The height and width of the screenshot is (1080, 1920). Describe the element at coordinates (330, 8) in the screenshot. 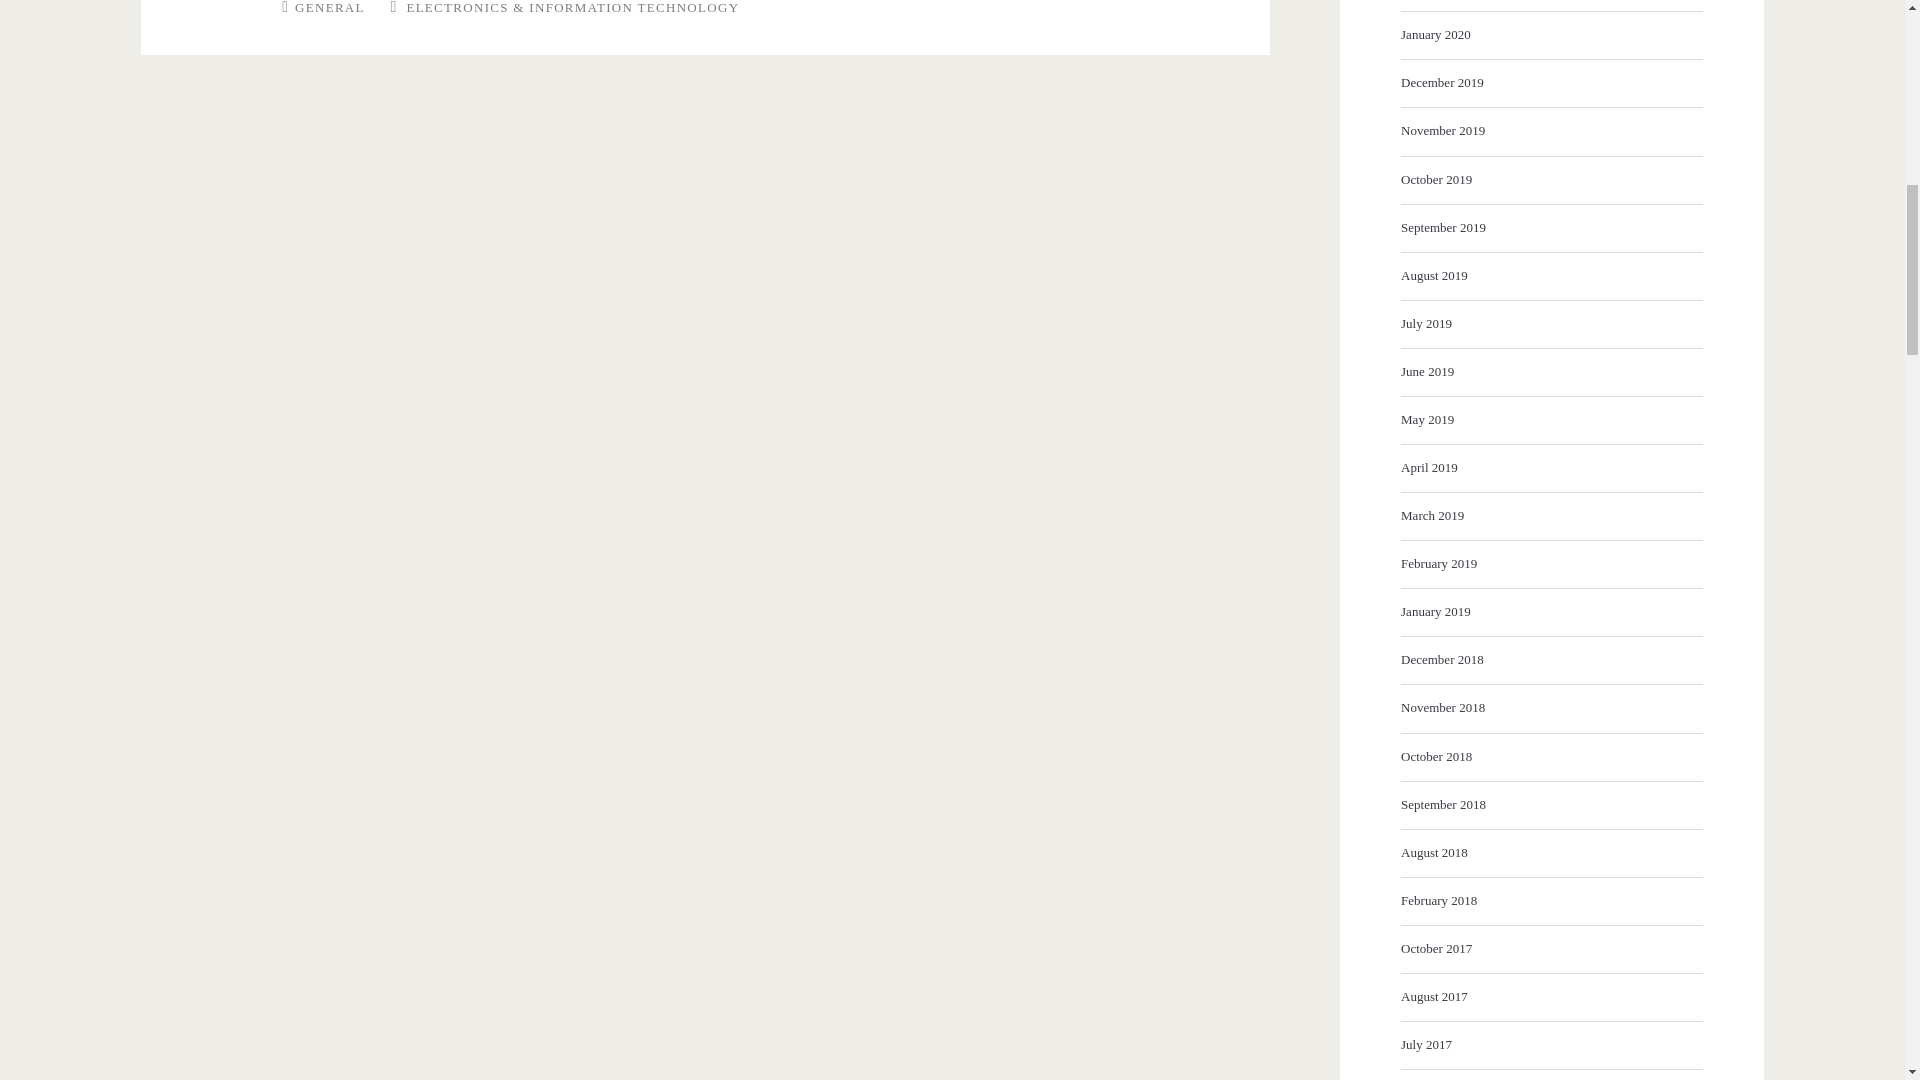

I see `GENERAL` at that location.